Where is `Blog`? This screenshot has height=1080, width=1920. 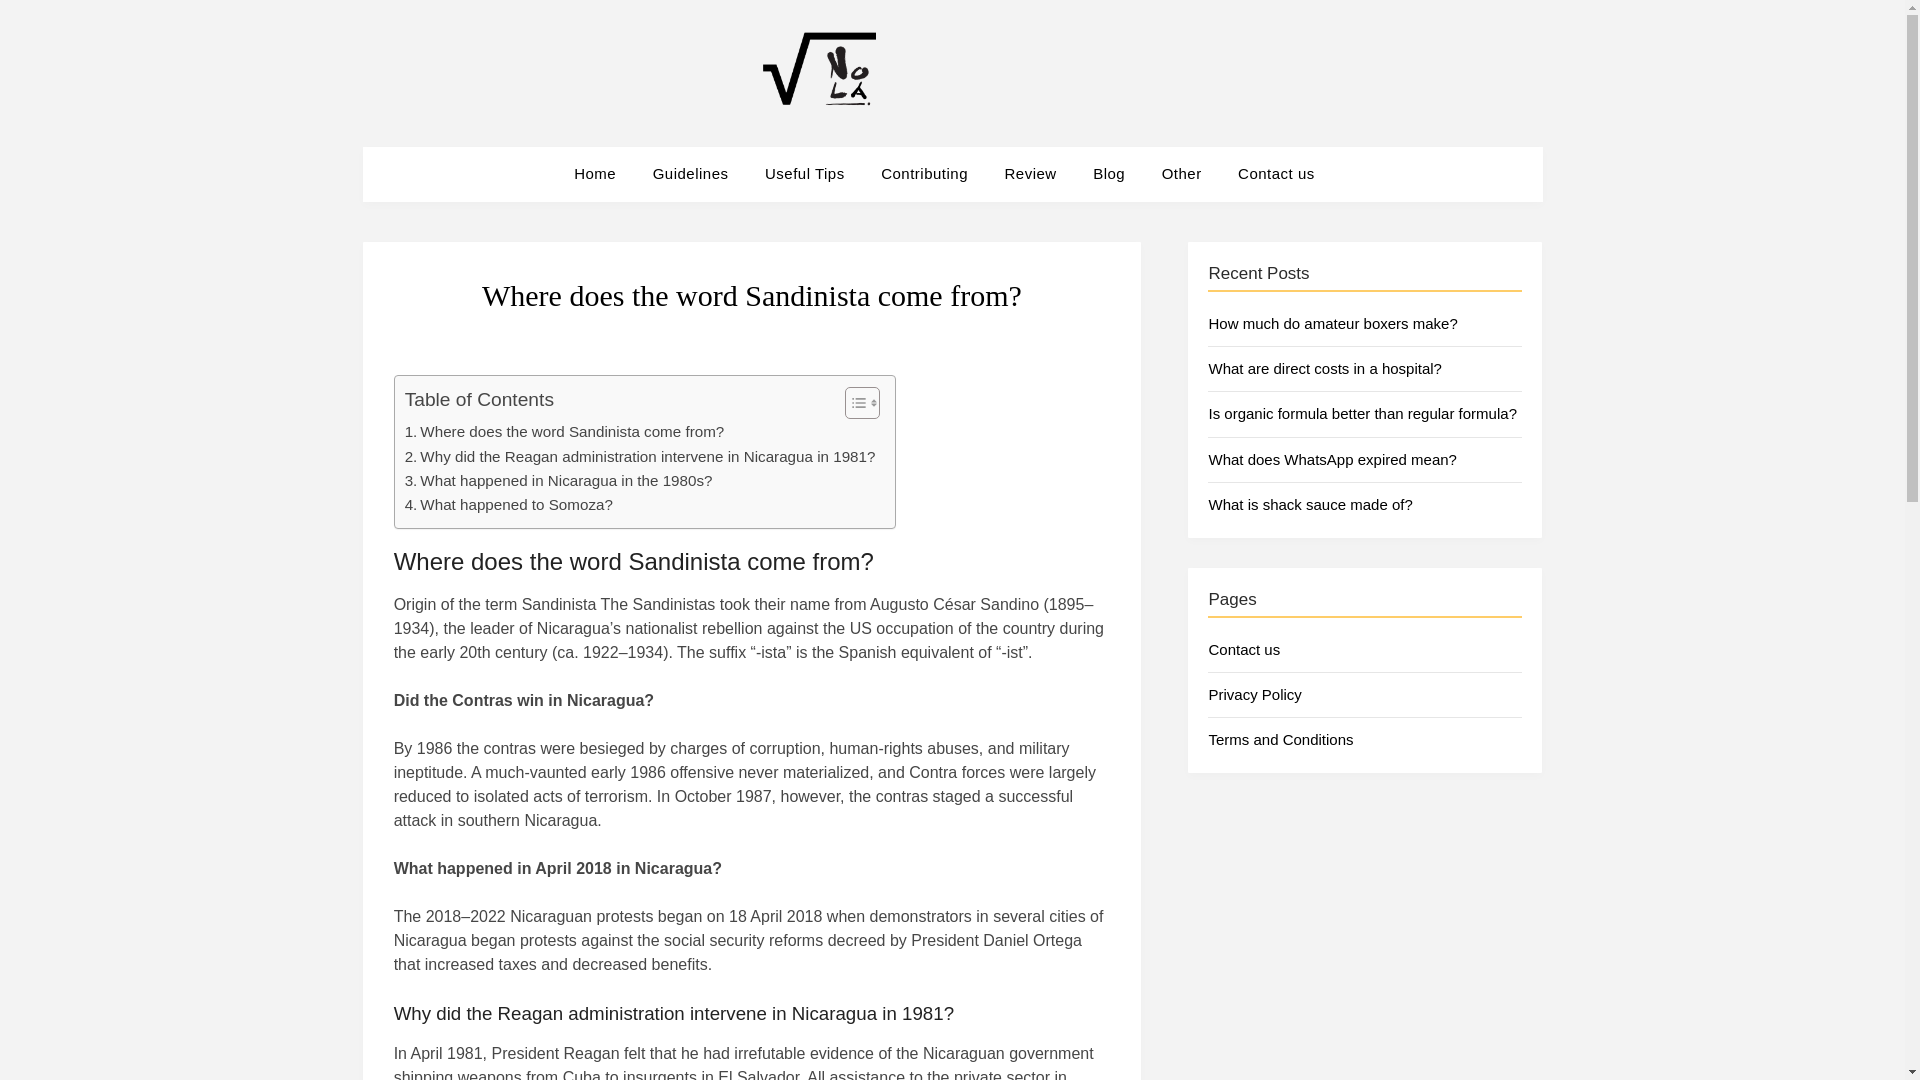
Blog is located at coordinates (1108, 173).